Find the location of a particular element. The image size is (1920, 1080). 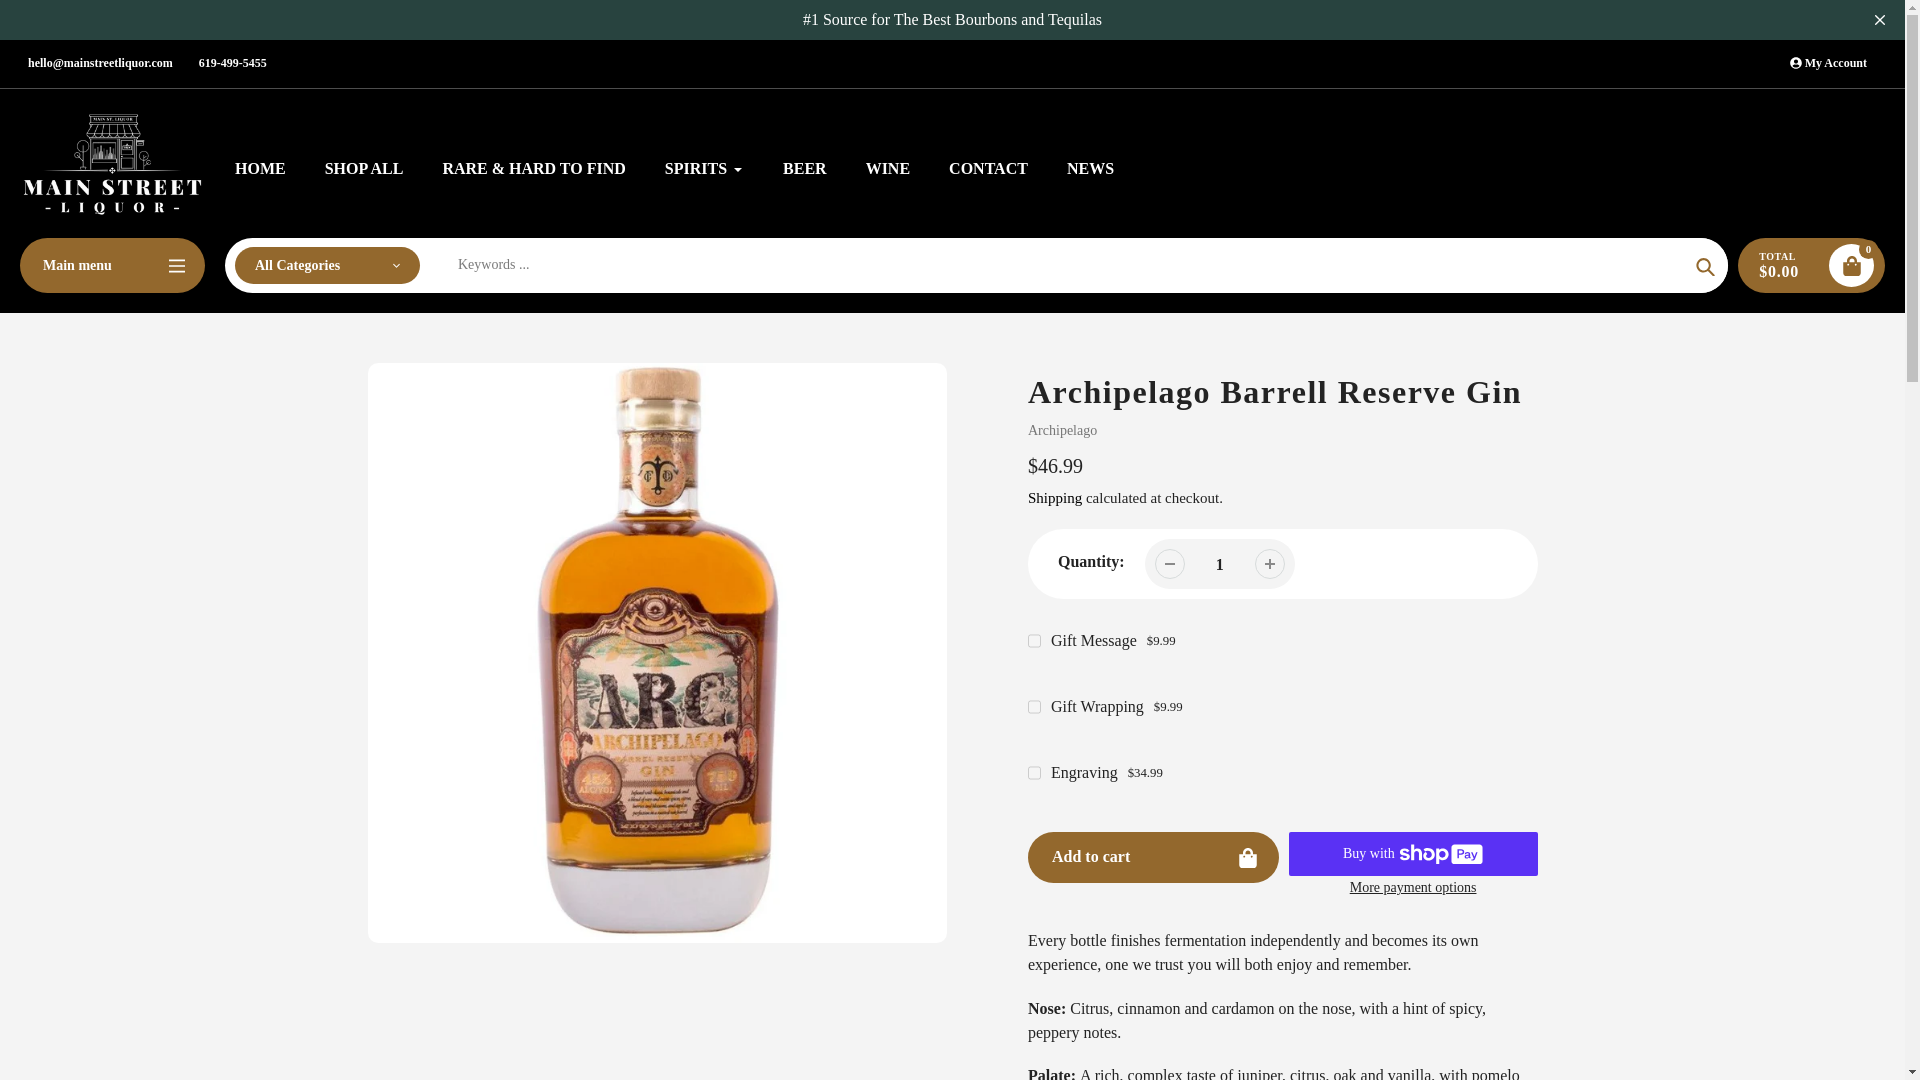

SPIRITS is located at coordinates (704, 168).